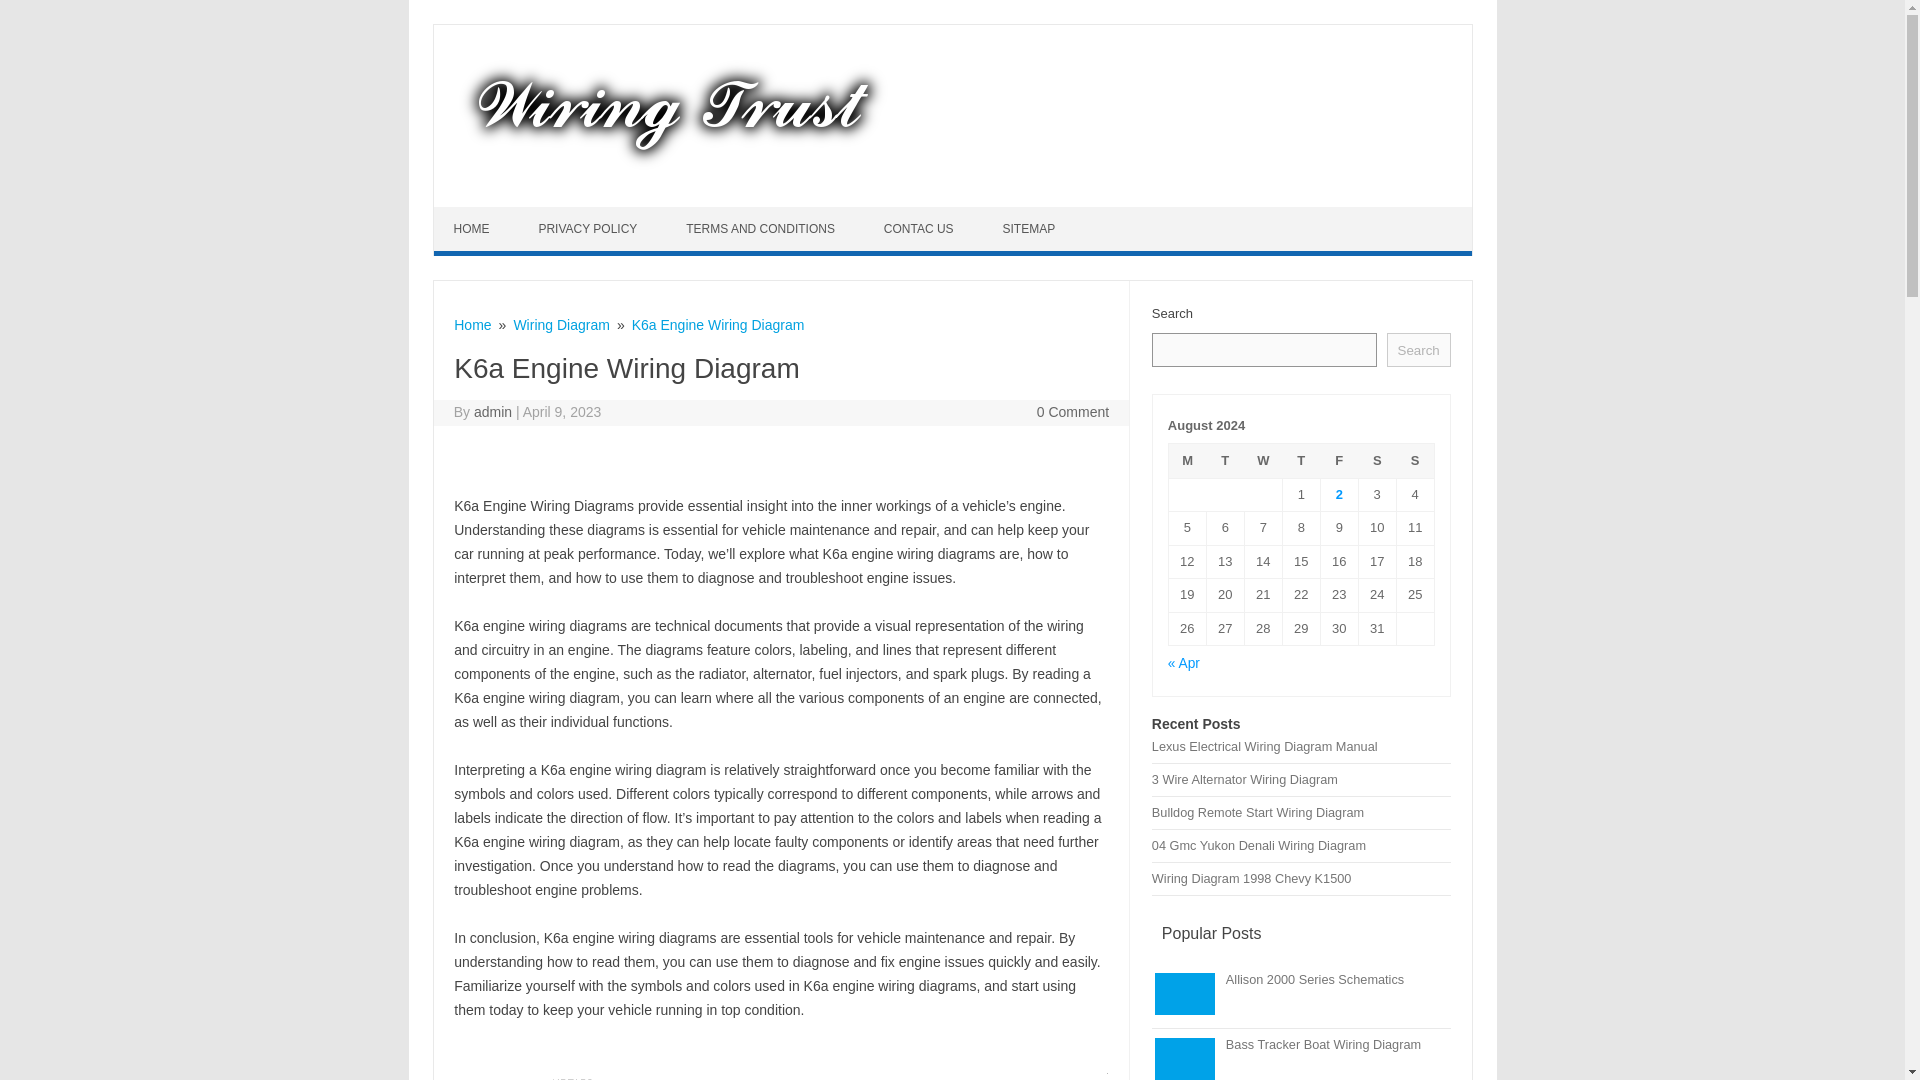 The height and width of the screenshot is (1080, 1920). I want to click on Posts by admin, so click(493, 412).